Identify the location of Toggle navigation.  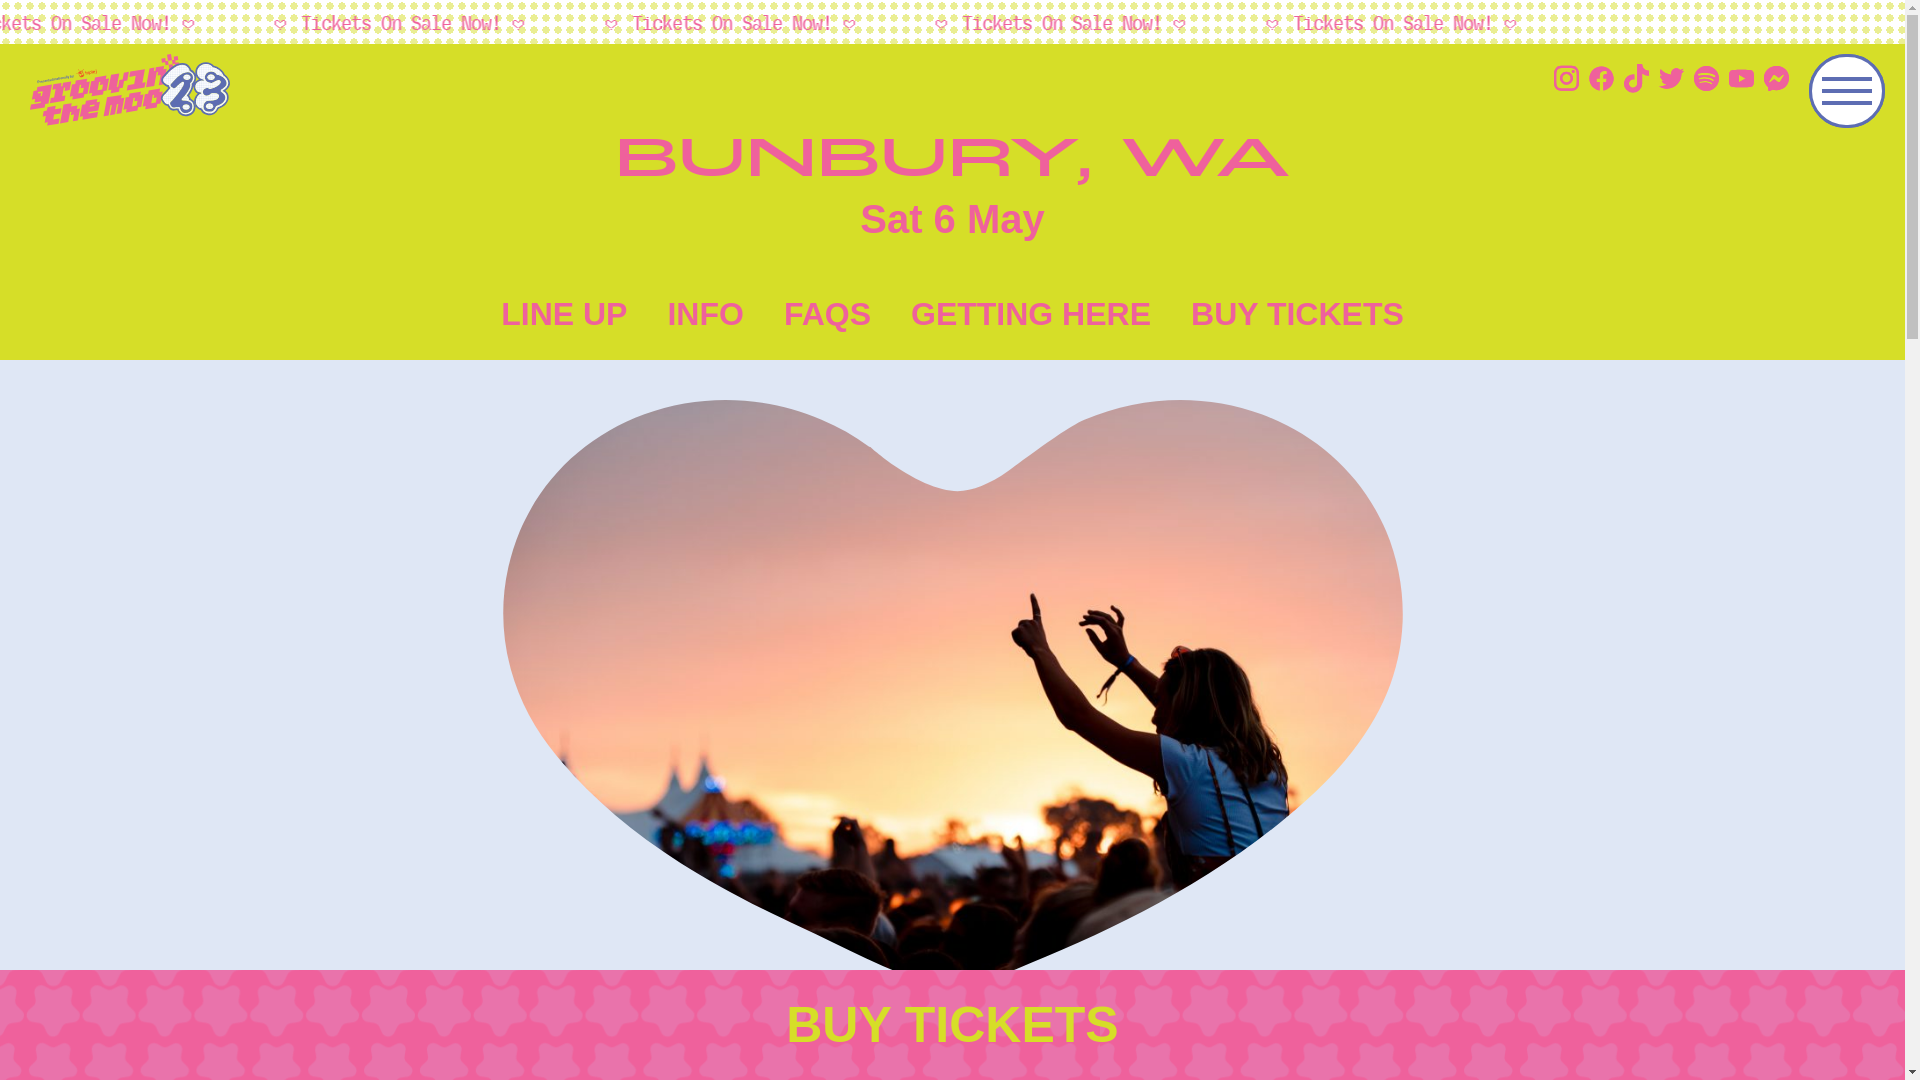
(1847, 91).